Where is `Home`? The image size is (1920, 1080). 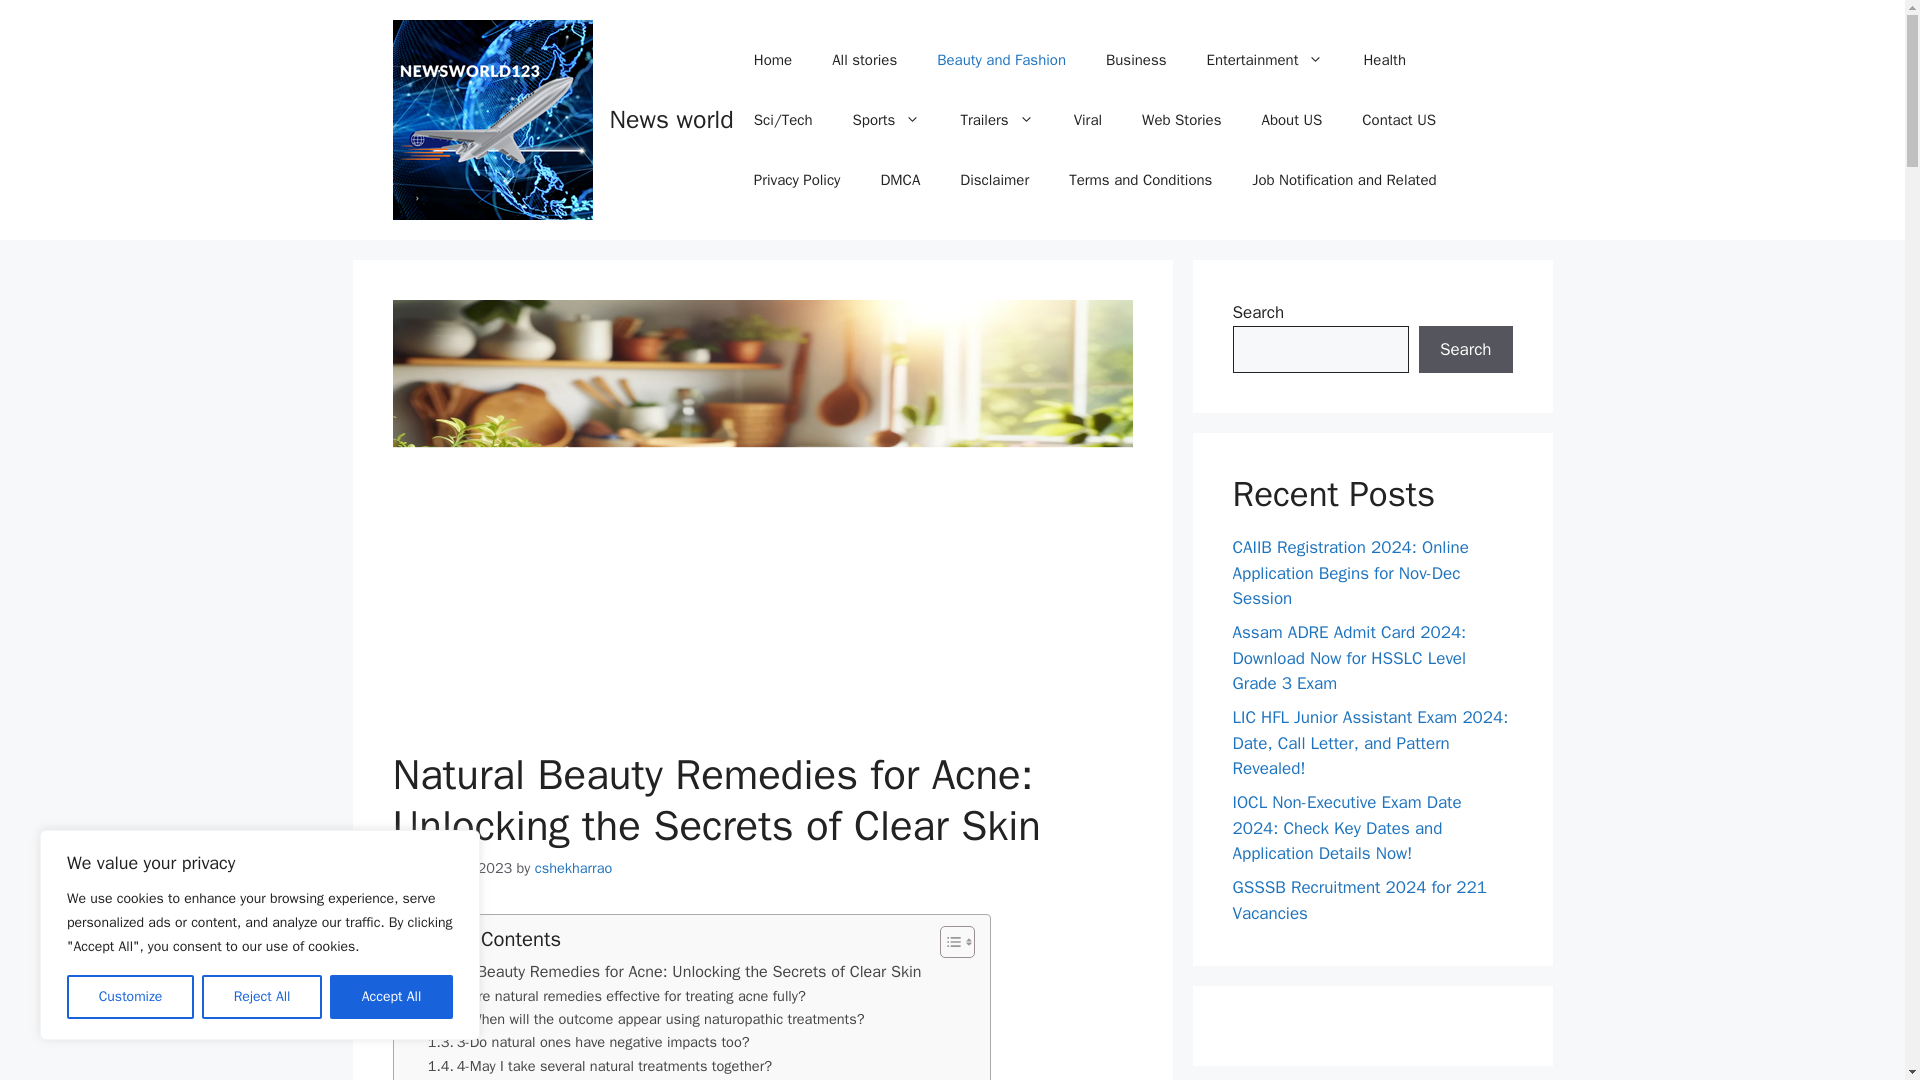
Home is located at coordinates (772, 60).